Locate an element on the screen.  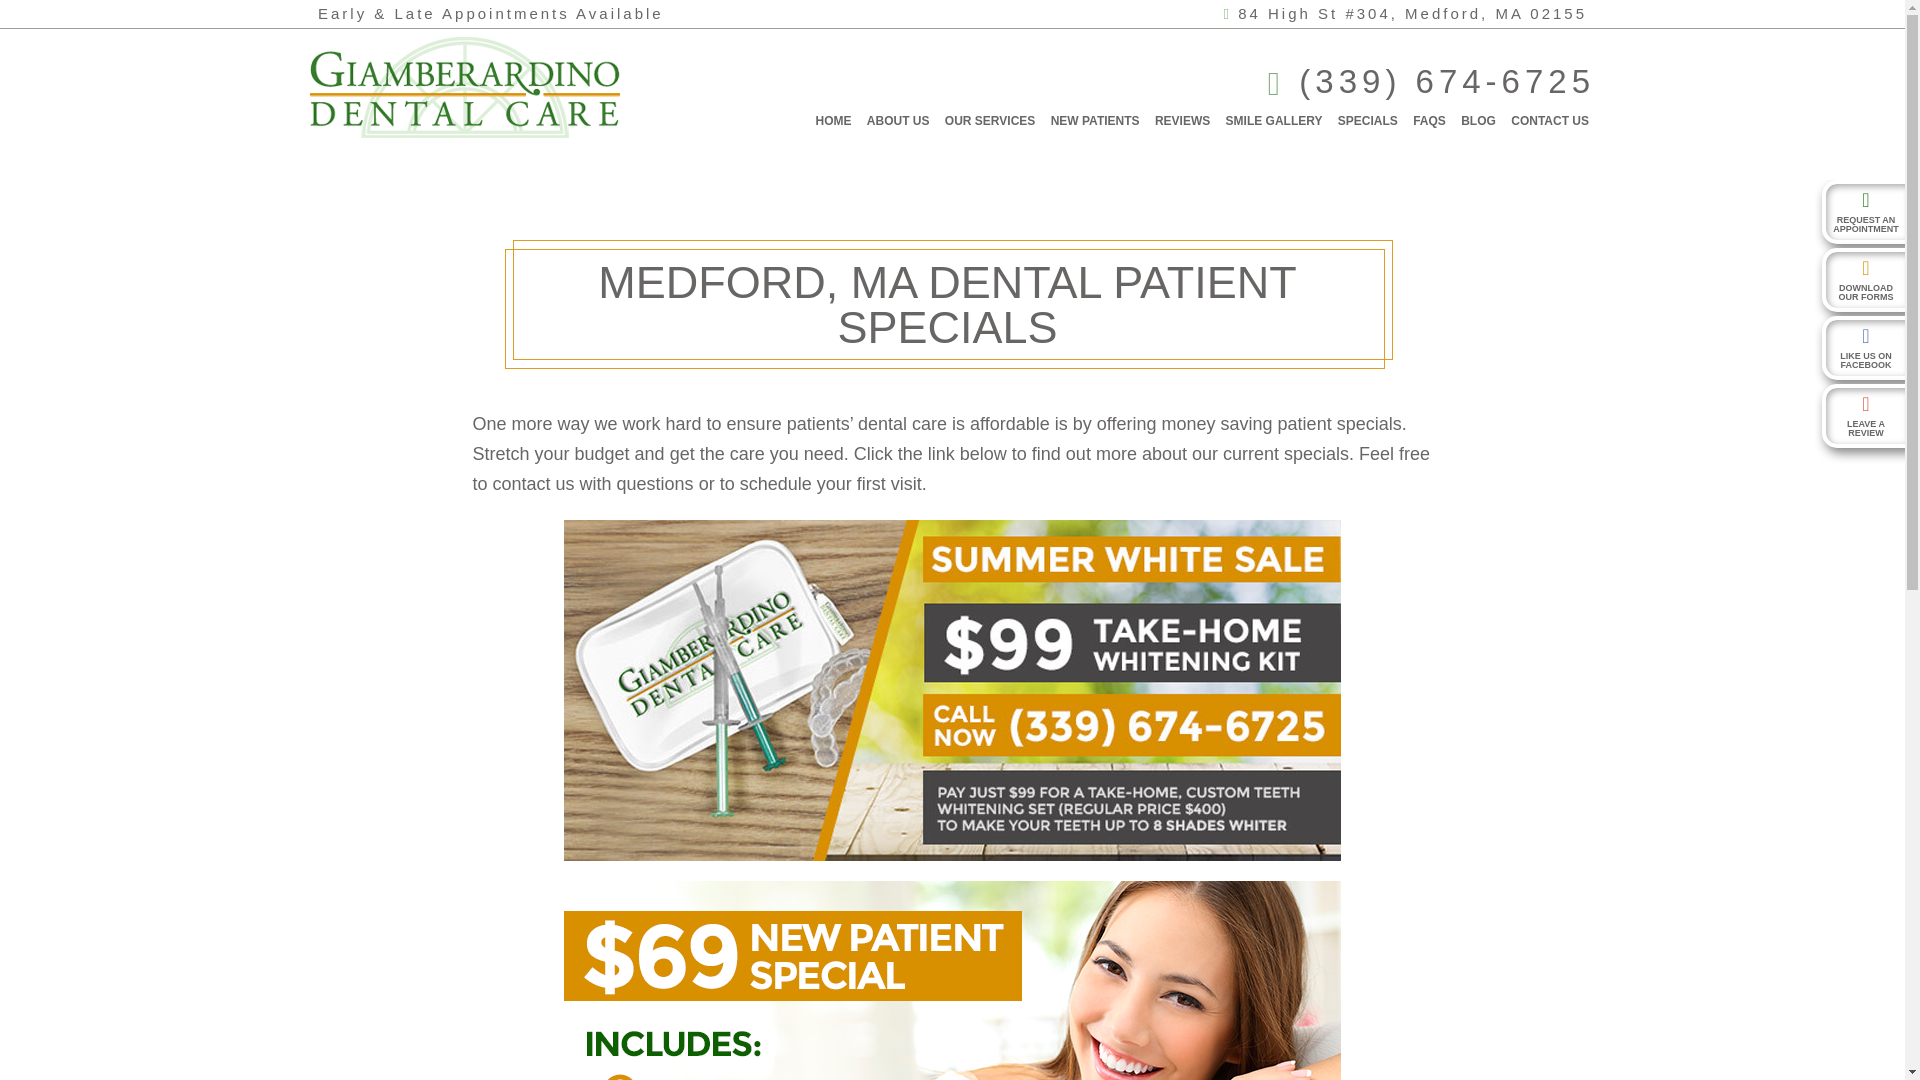
CONTACT US is located at coordinates (1550, 120).